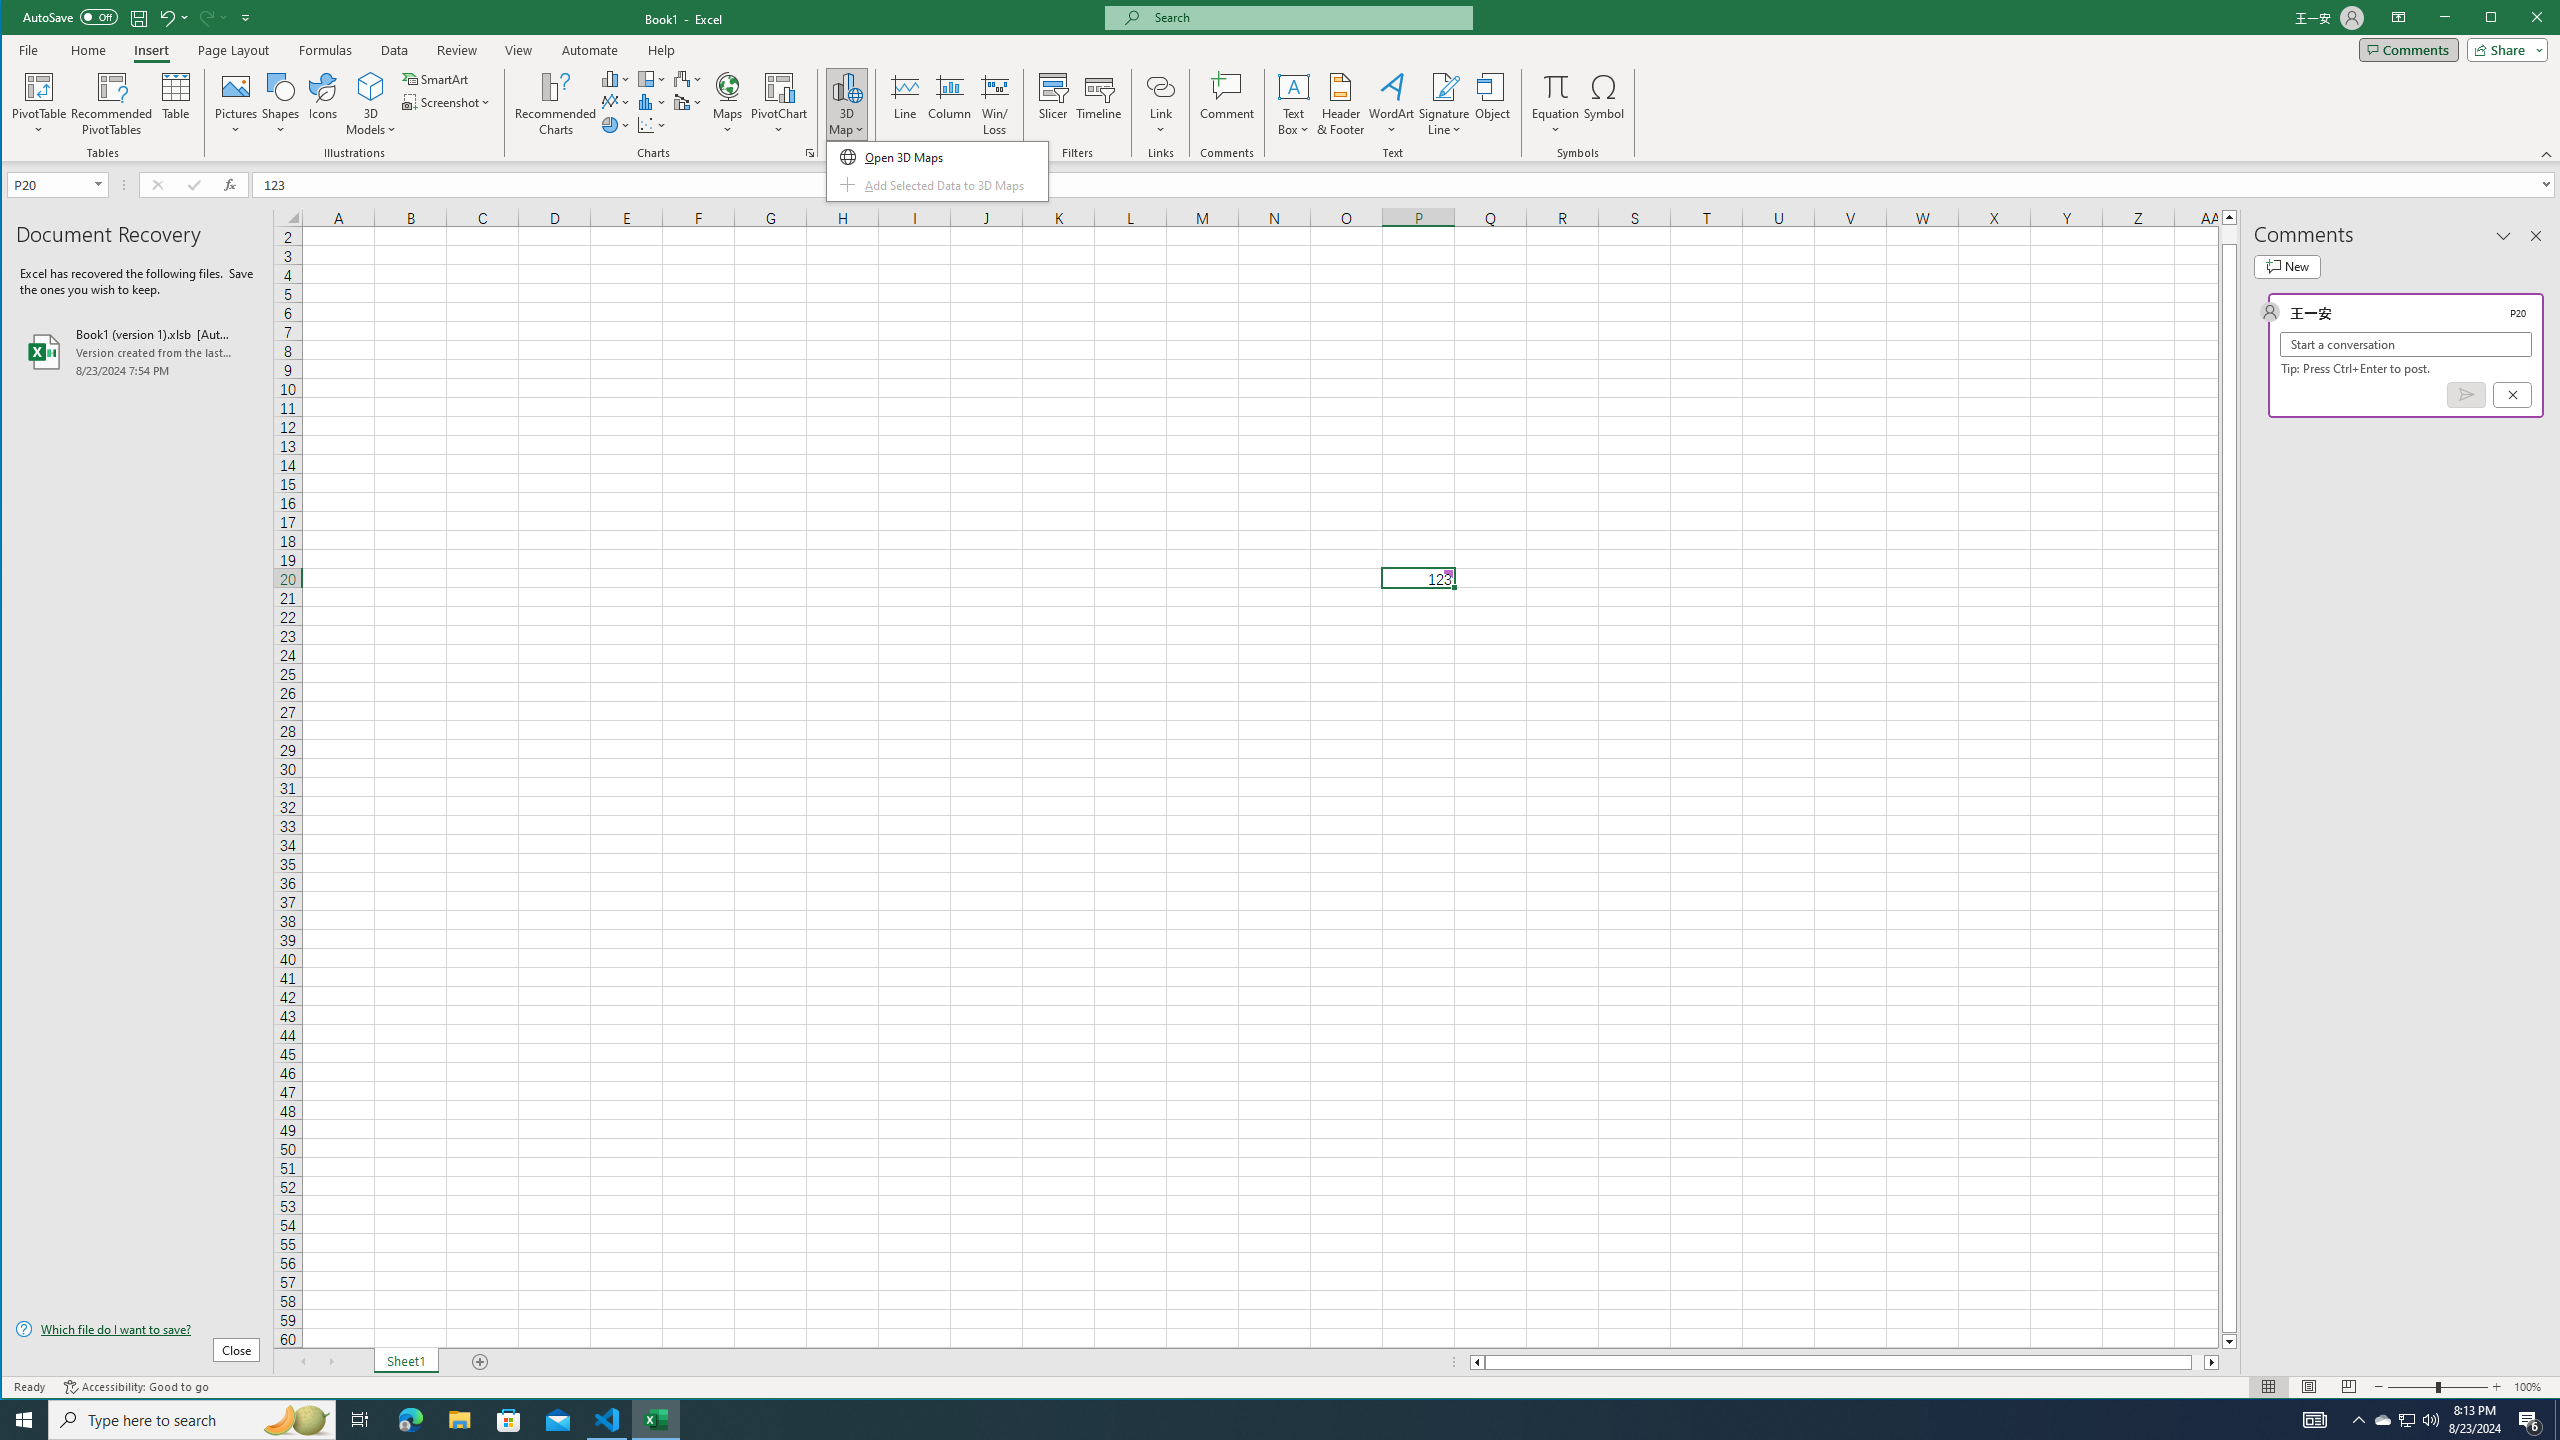 The width and height of the screenshot is (2560, 1440). Describe the element at coordinates (1492, 104) in the screenshot. I see `Object...` at that location.